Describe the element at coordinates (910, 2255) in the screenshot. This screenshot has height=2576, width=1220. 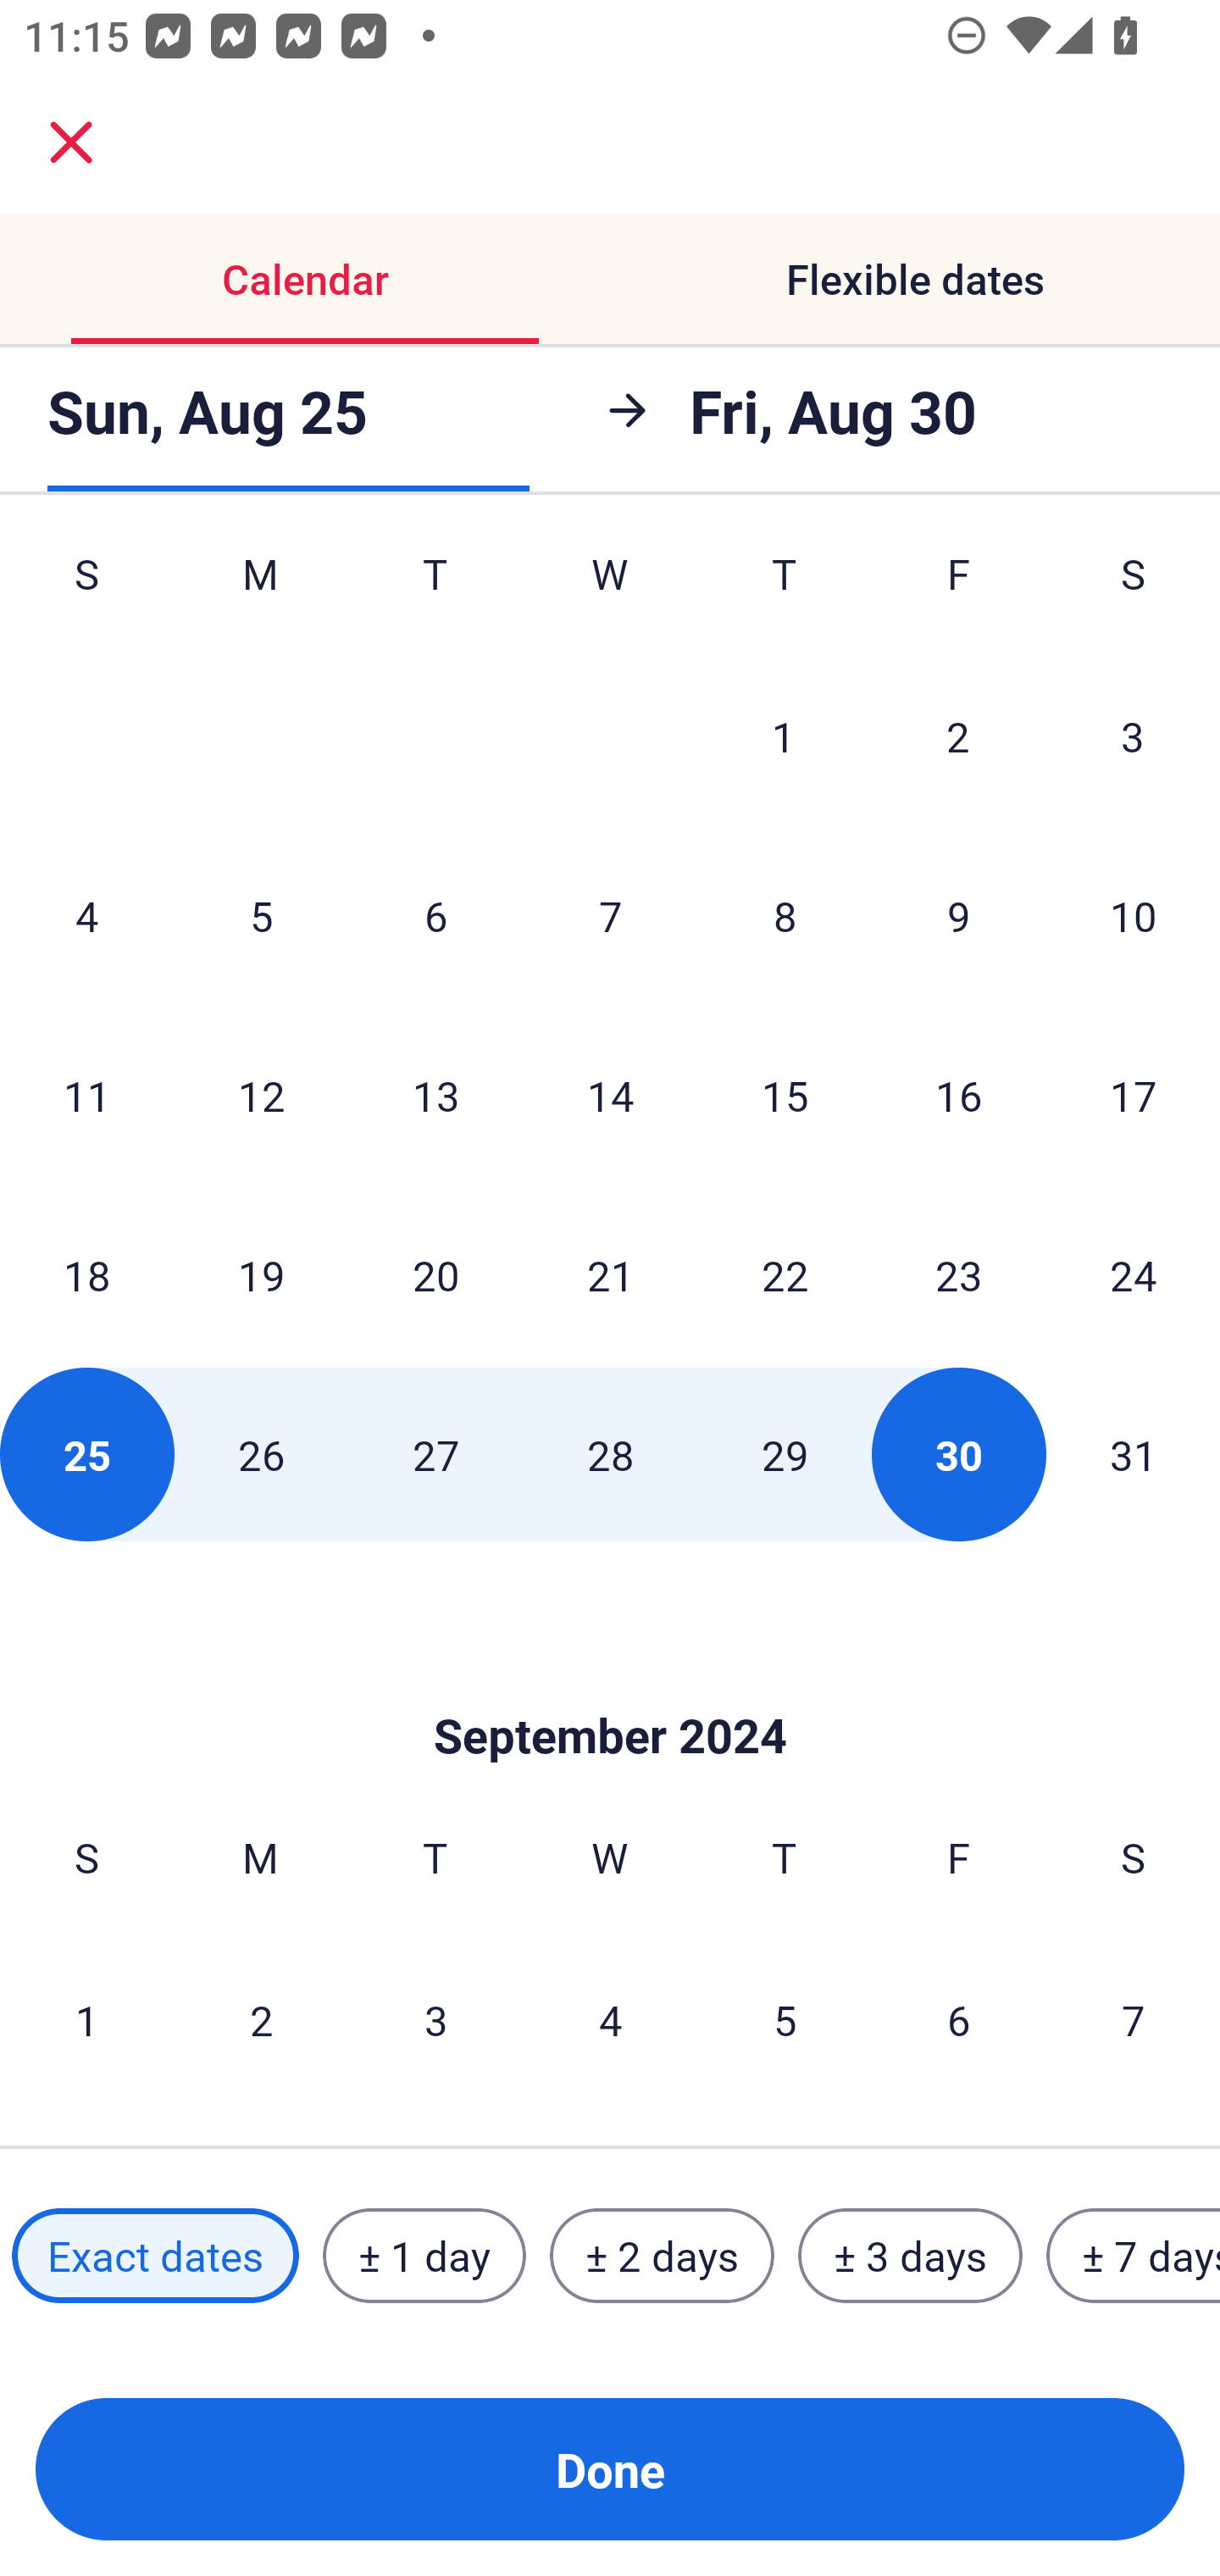
I see `± 3 days` at that location.